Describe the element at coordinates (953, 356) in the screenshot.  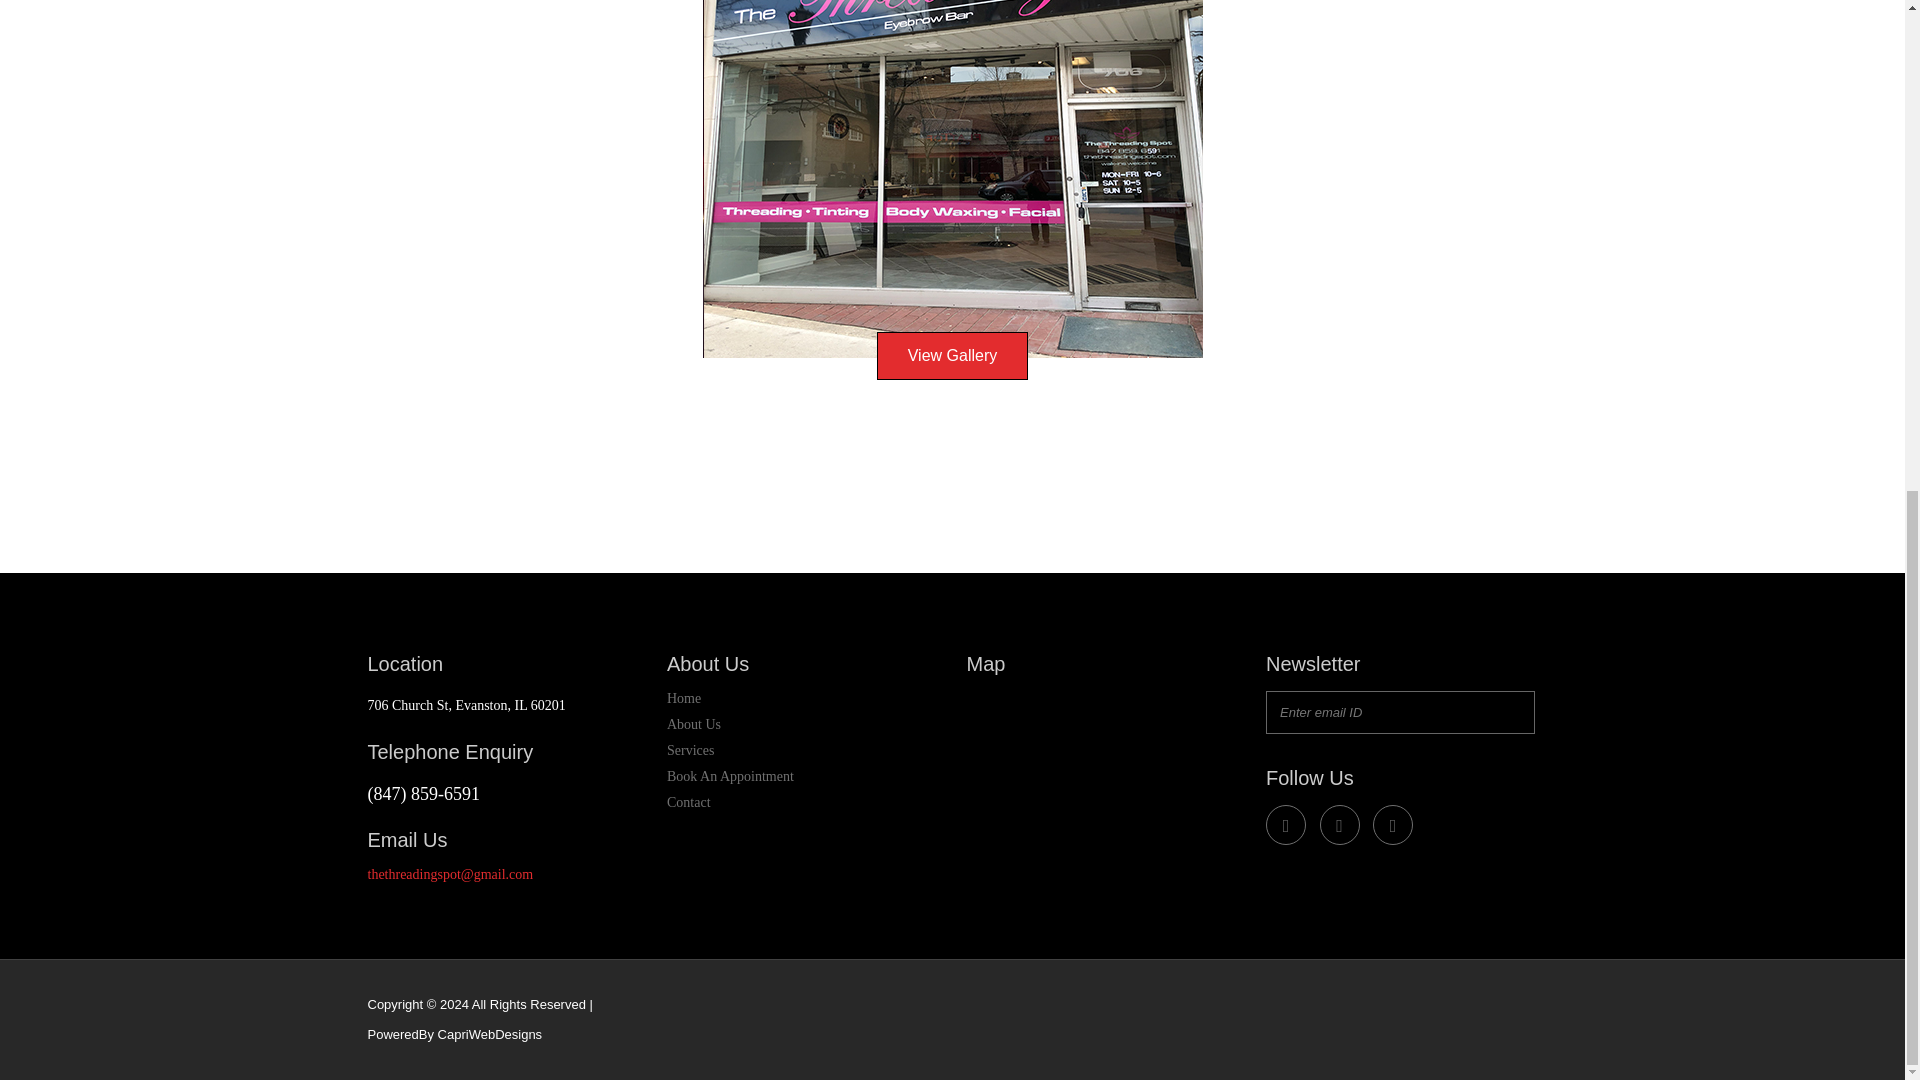
I see `View Gallery` at that location.